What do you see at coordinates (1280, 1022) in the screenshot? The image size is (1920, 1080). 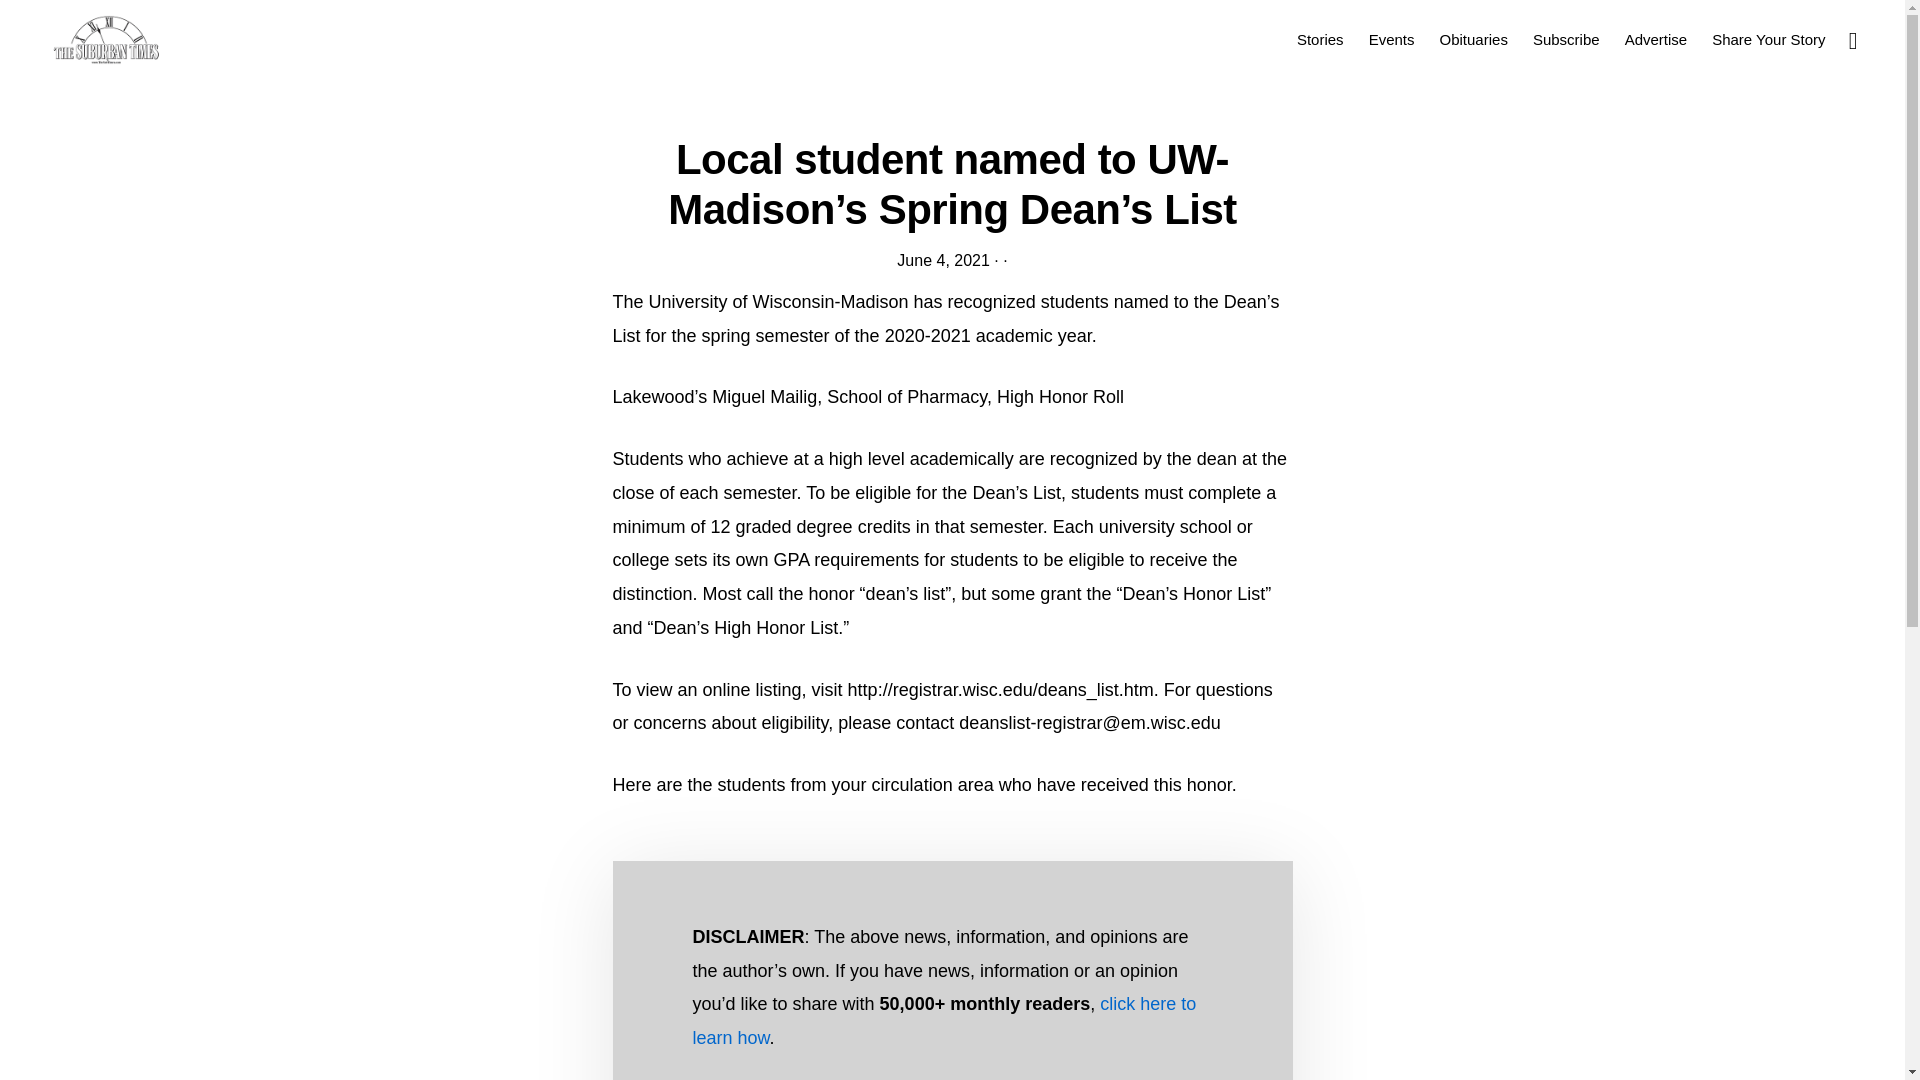 I see `TERMS OF SERVICE` at bounding box center [1280, 1022].